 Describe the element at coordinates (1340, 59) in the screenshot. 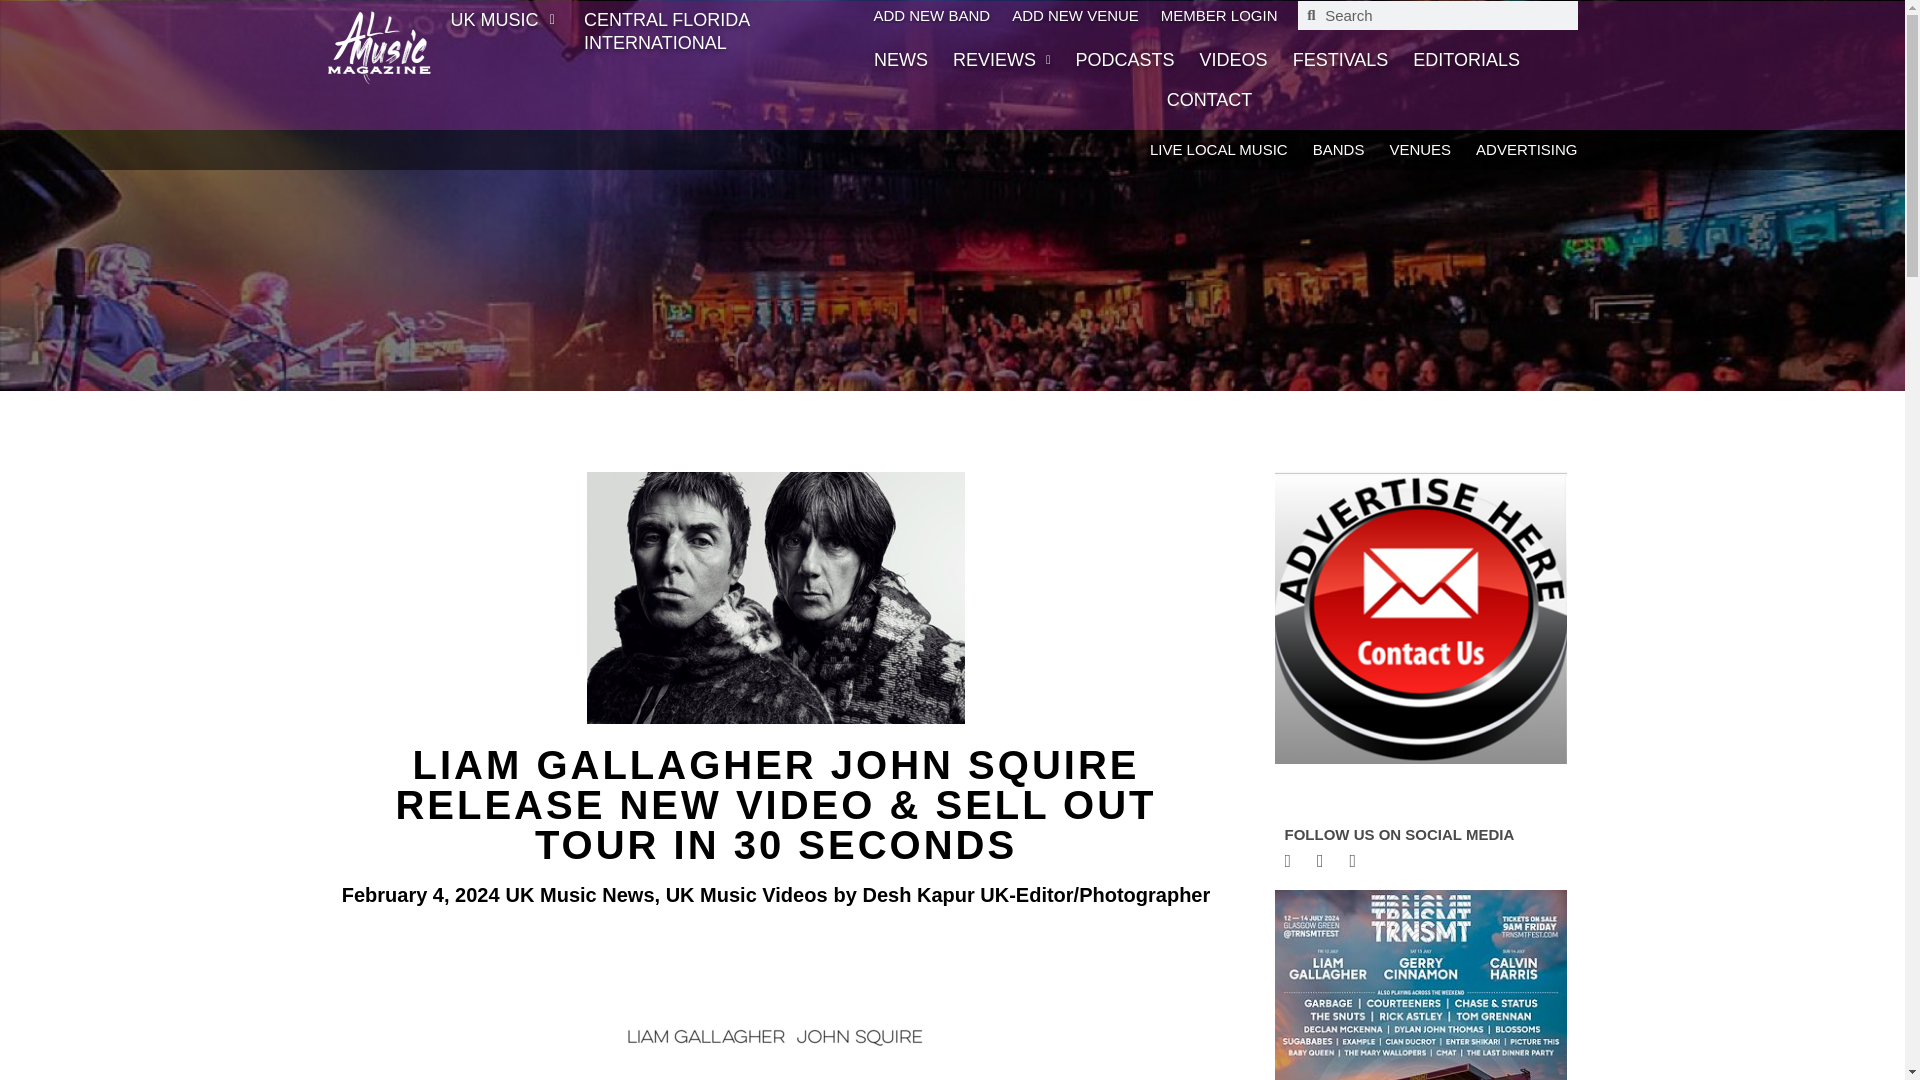

I see `FESTIVALS` at that location.